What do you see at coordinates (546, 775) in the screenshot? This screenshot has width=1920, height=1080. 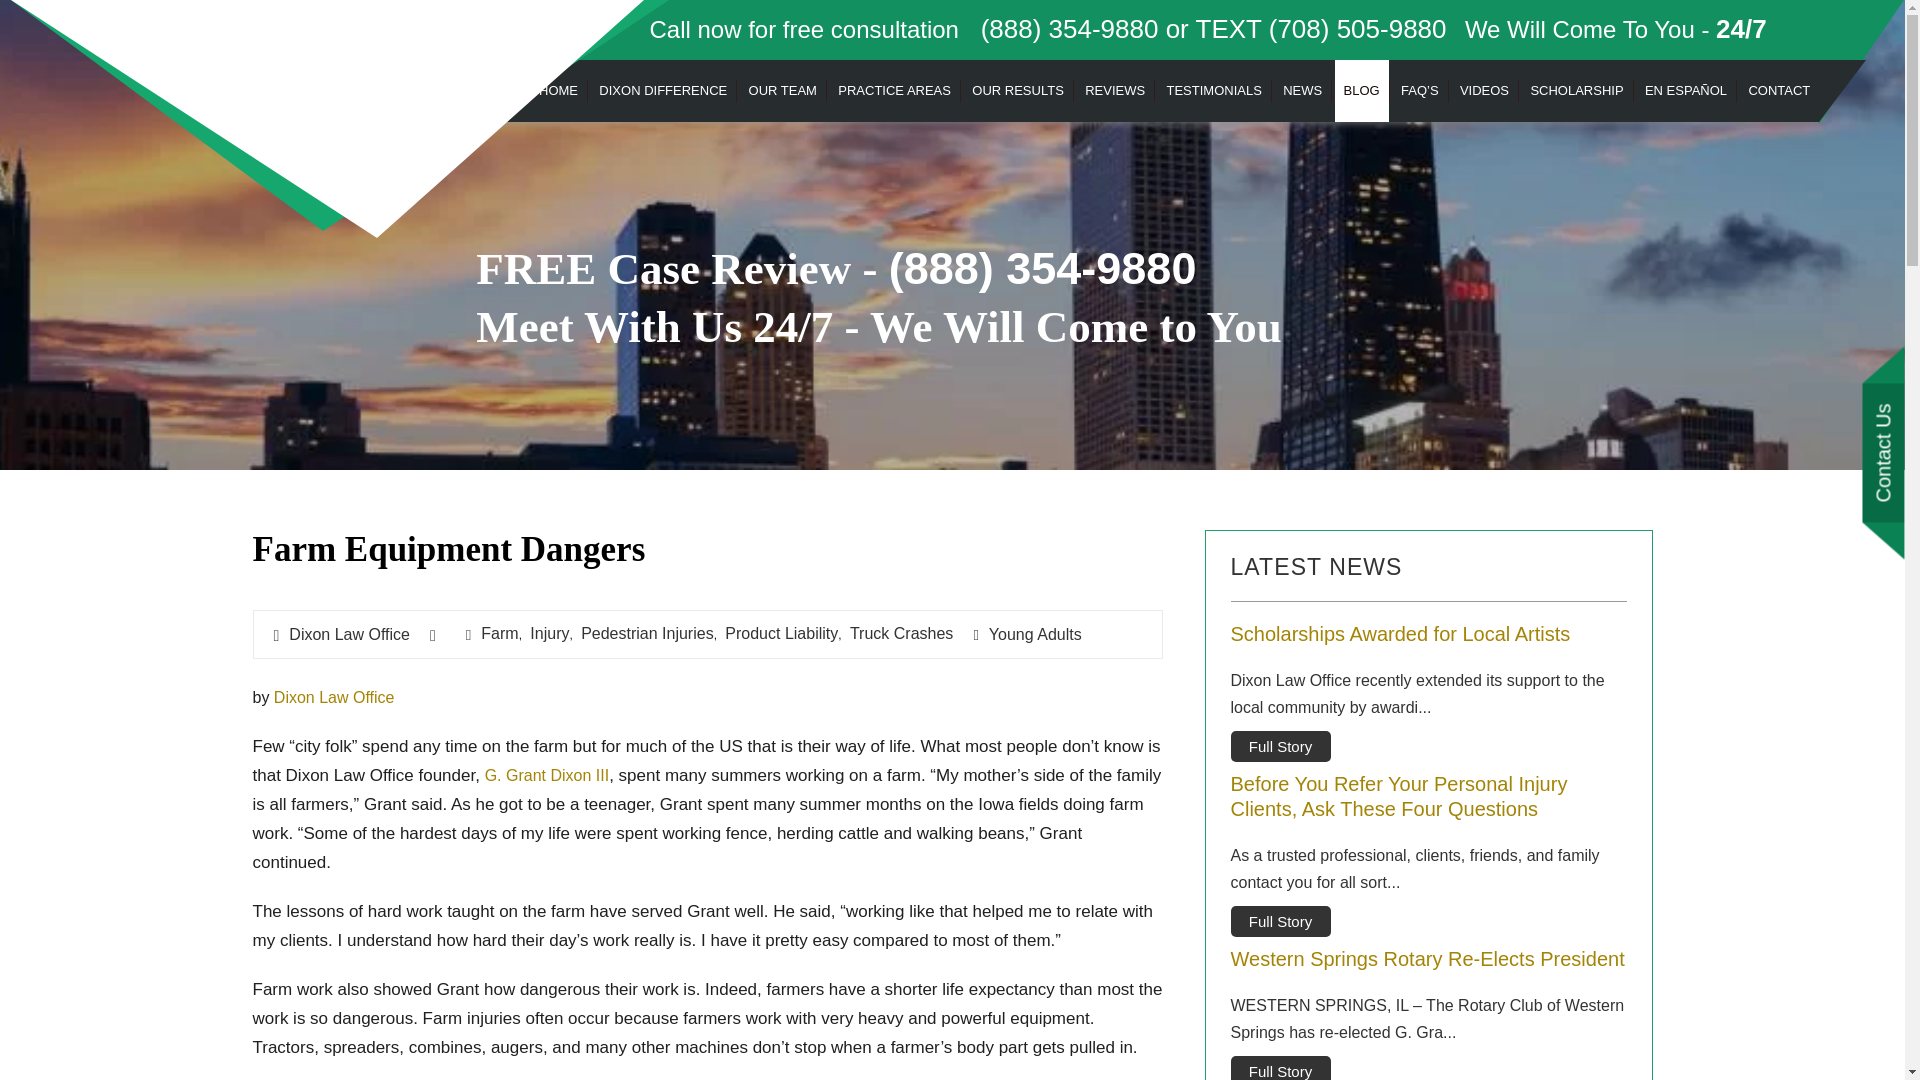 I see `Dixon Law Office founder, Grant Dixon` at bounding box center [546, 775].